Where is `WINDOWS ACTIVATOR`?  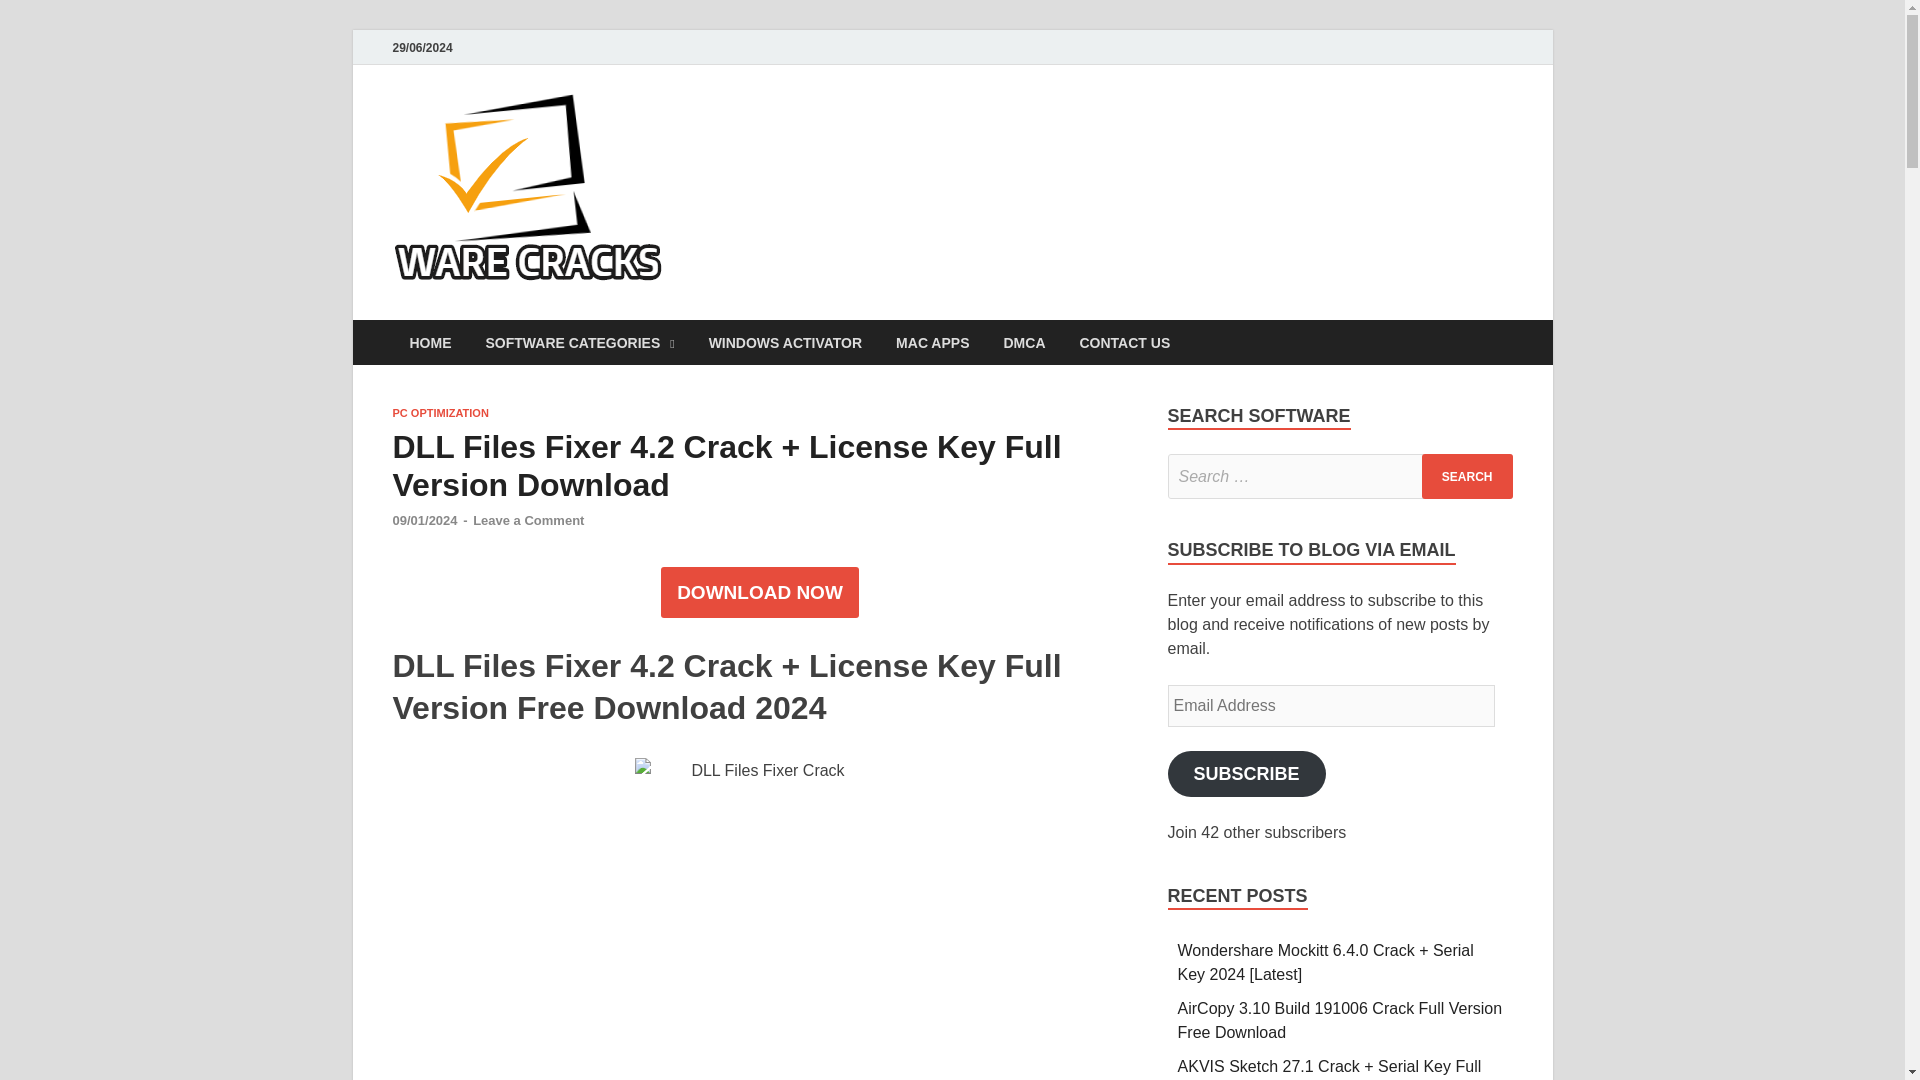 WINDOWS ACTIVATOR is located at coordinates (785, 342).